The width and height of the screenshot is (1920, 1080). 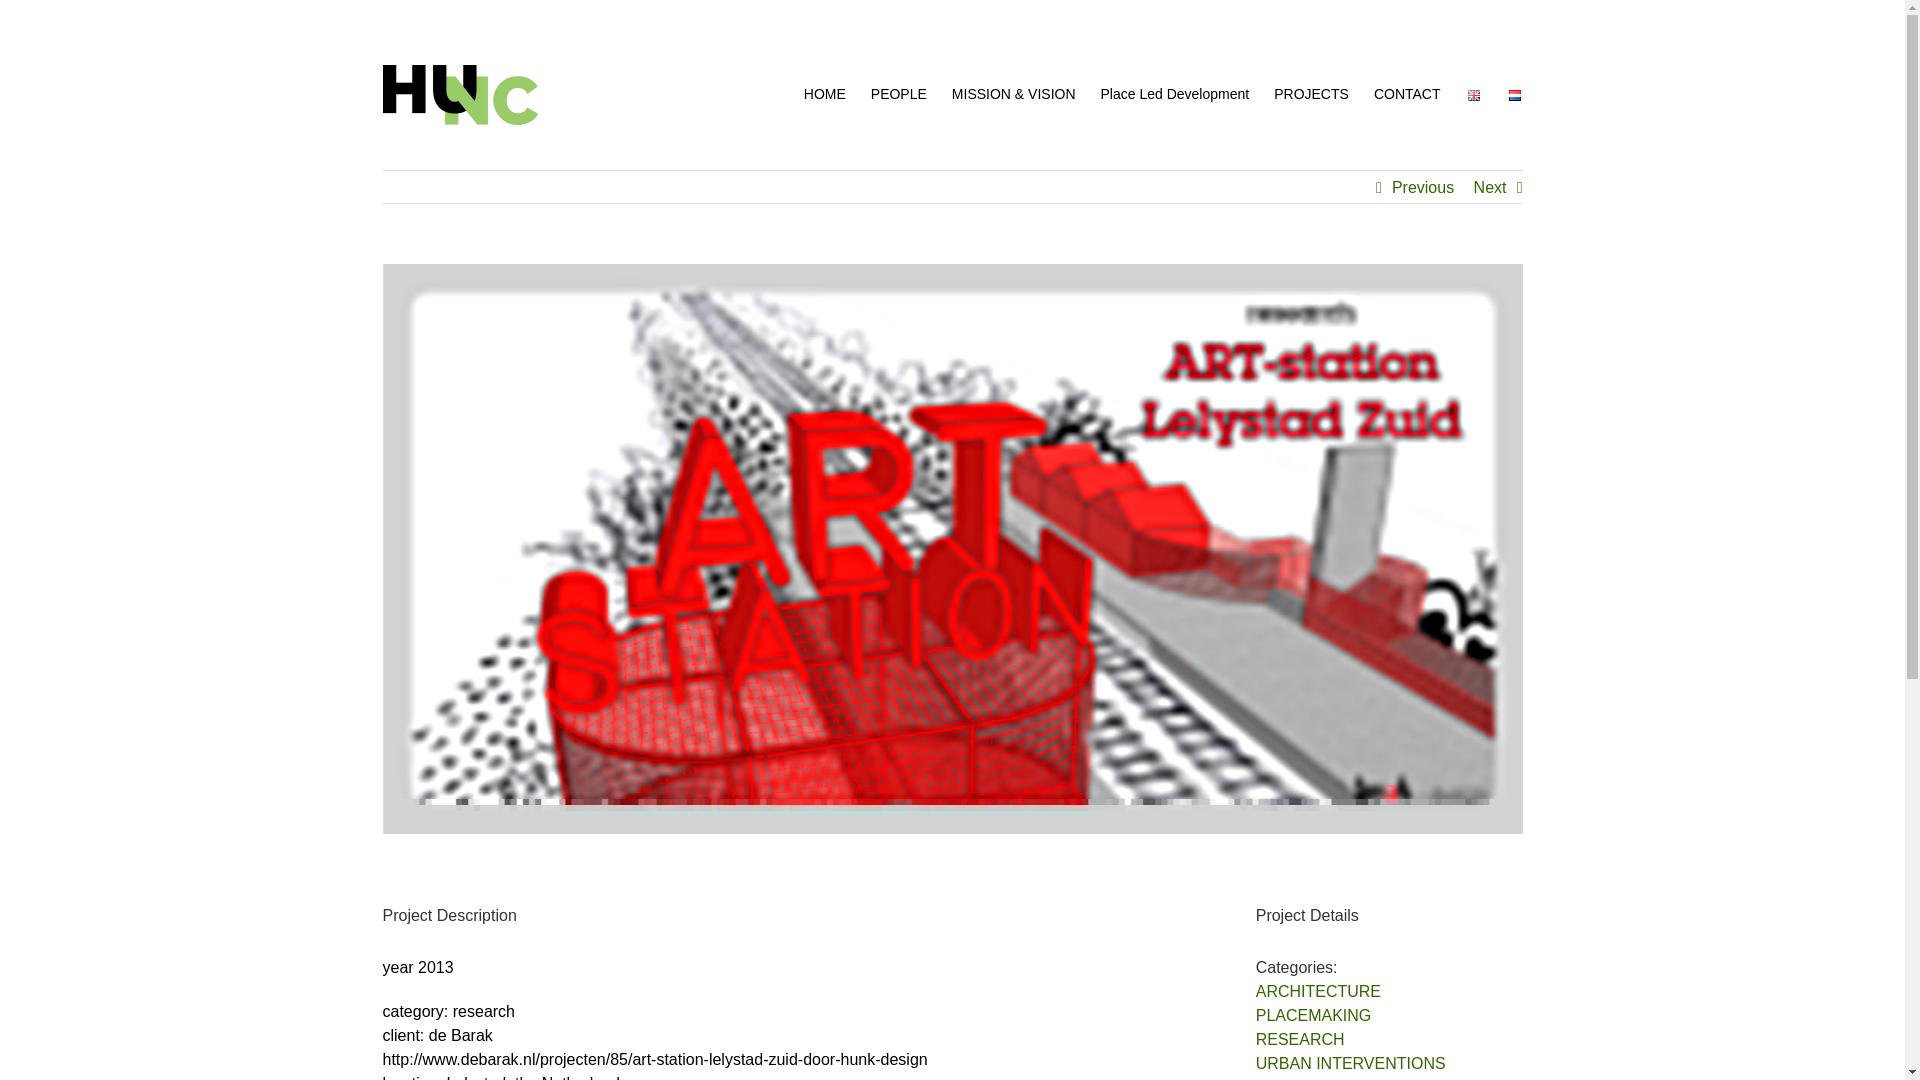 I want to click on Previous, so click(x=1422, y=188).